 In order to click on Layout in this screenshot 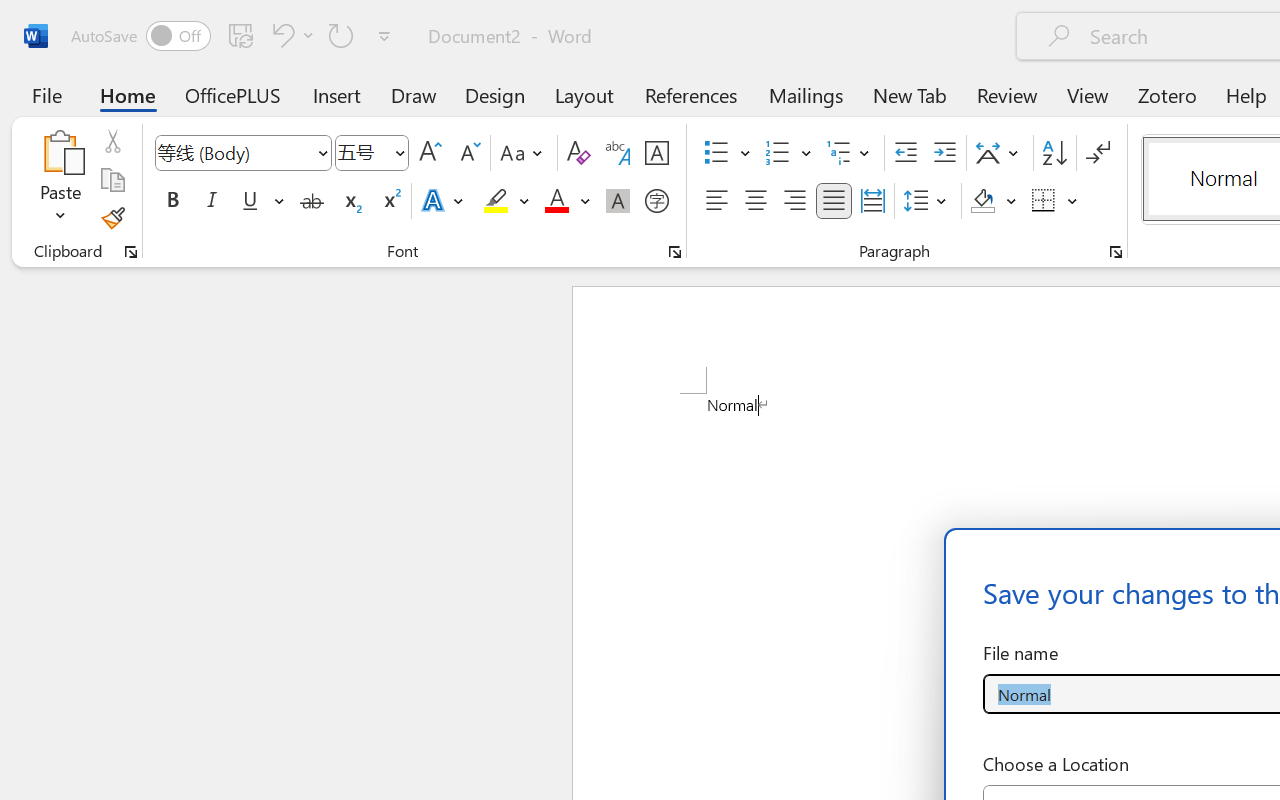, I will do `click(584, 94)`.